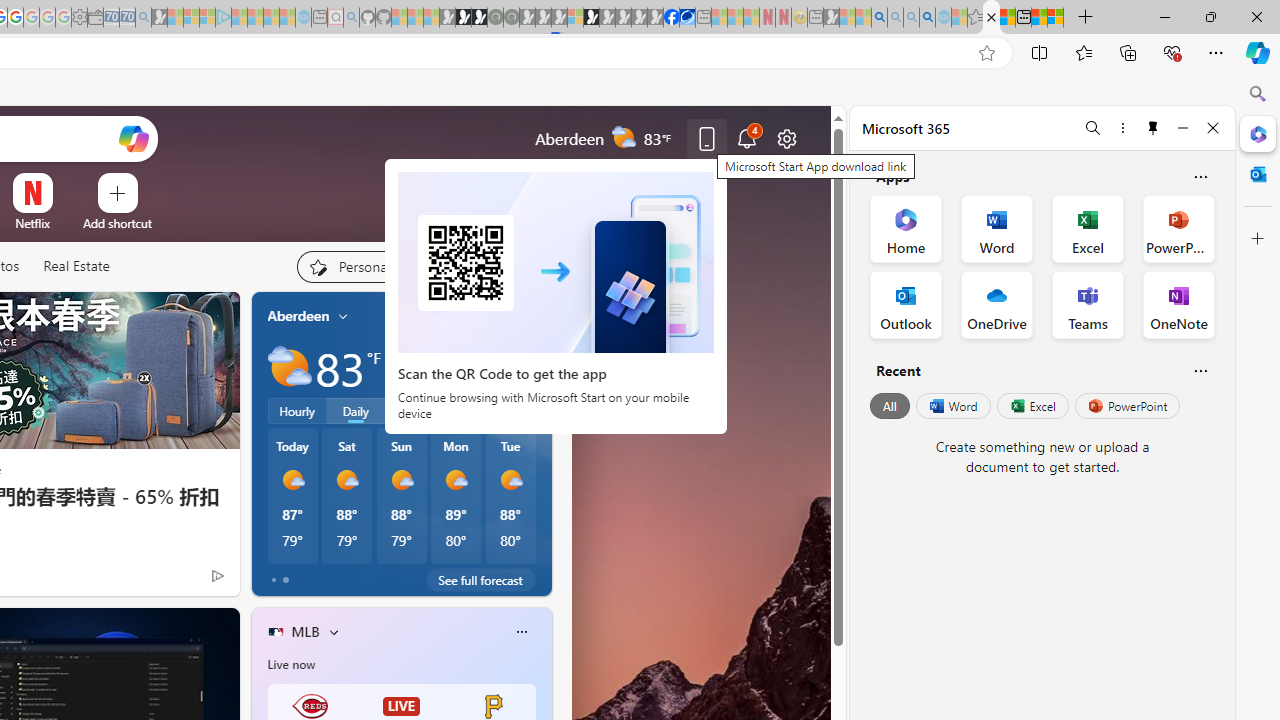 The width and height of the screenshot is (1280, 720). I want to click on Settings - Sleeping, so click(79, 18).